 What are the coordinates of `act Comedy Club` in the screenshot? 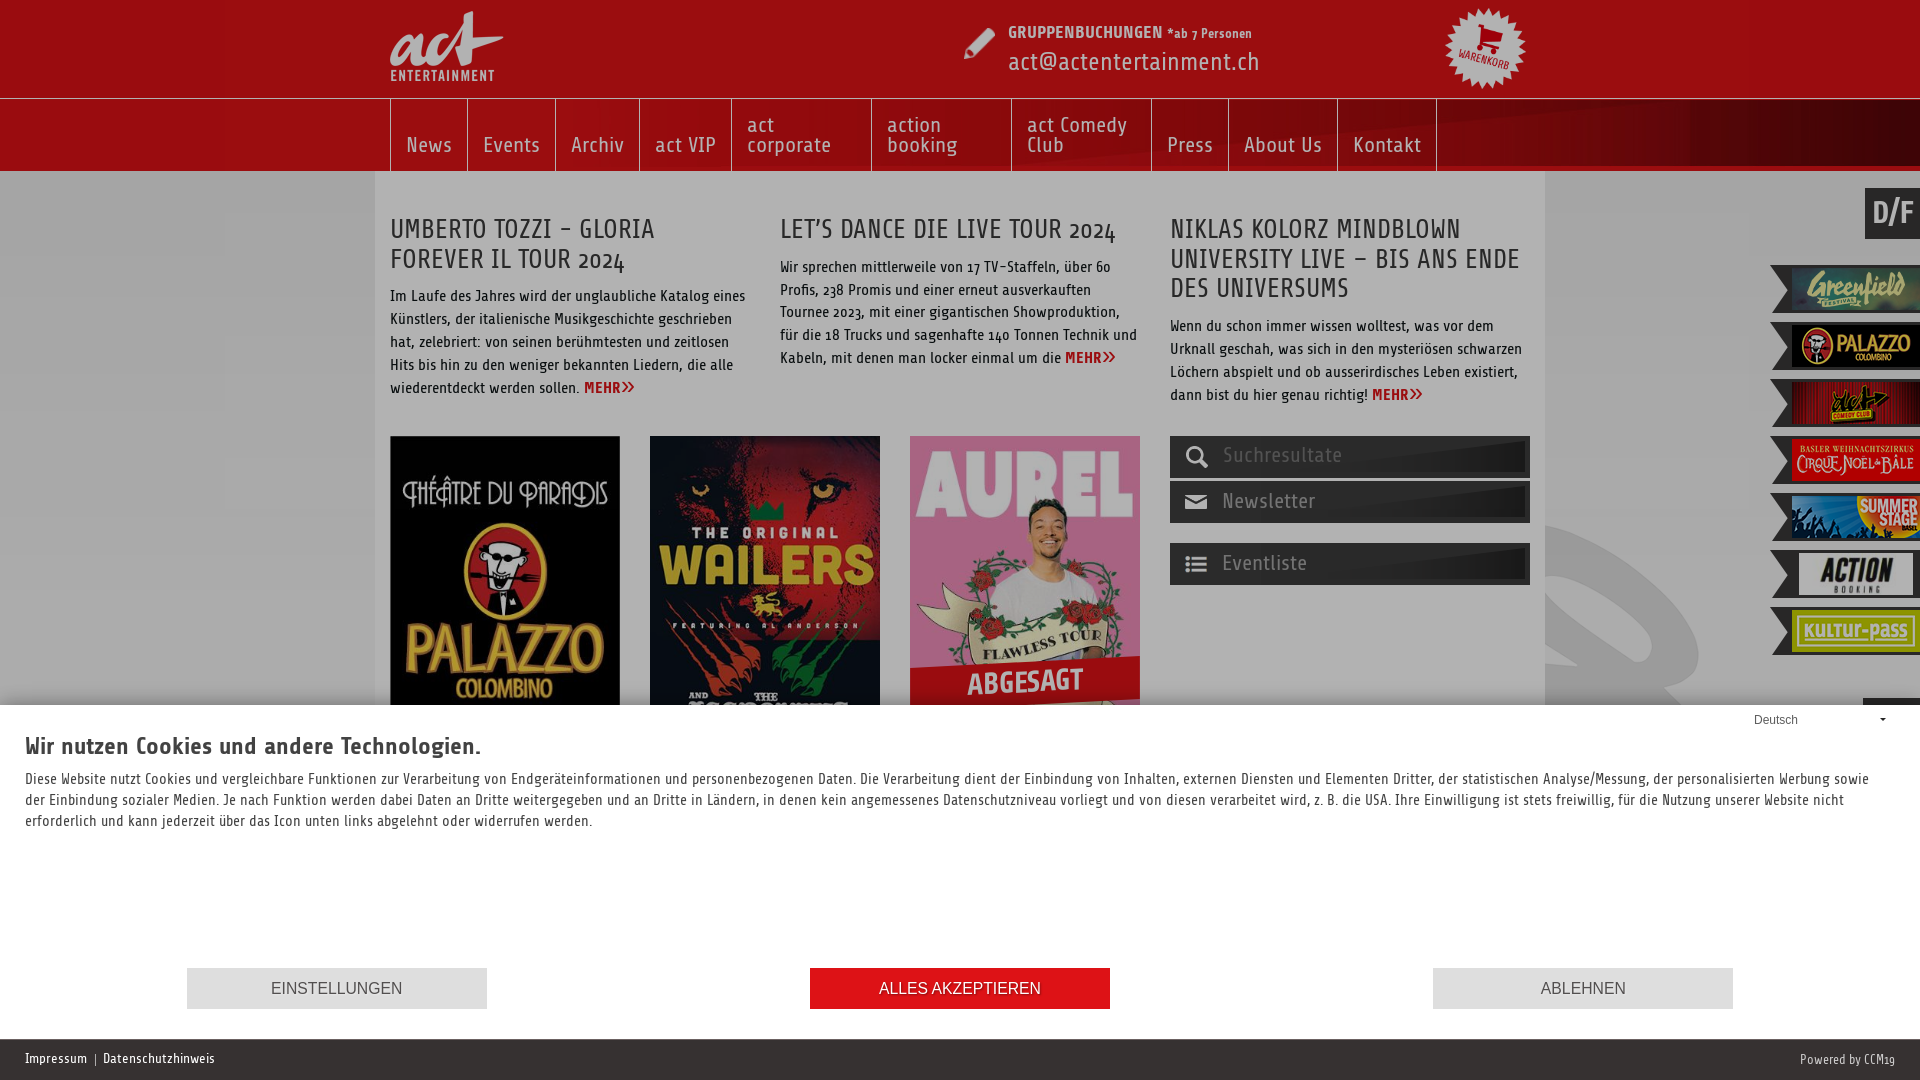 It's located at (1082, 135).